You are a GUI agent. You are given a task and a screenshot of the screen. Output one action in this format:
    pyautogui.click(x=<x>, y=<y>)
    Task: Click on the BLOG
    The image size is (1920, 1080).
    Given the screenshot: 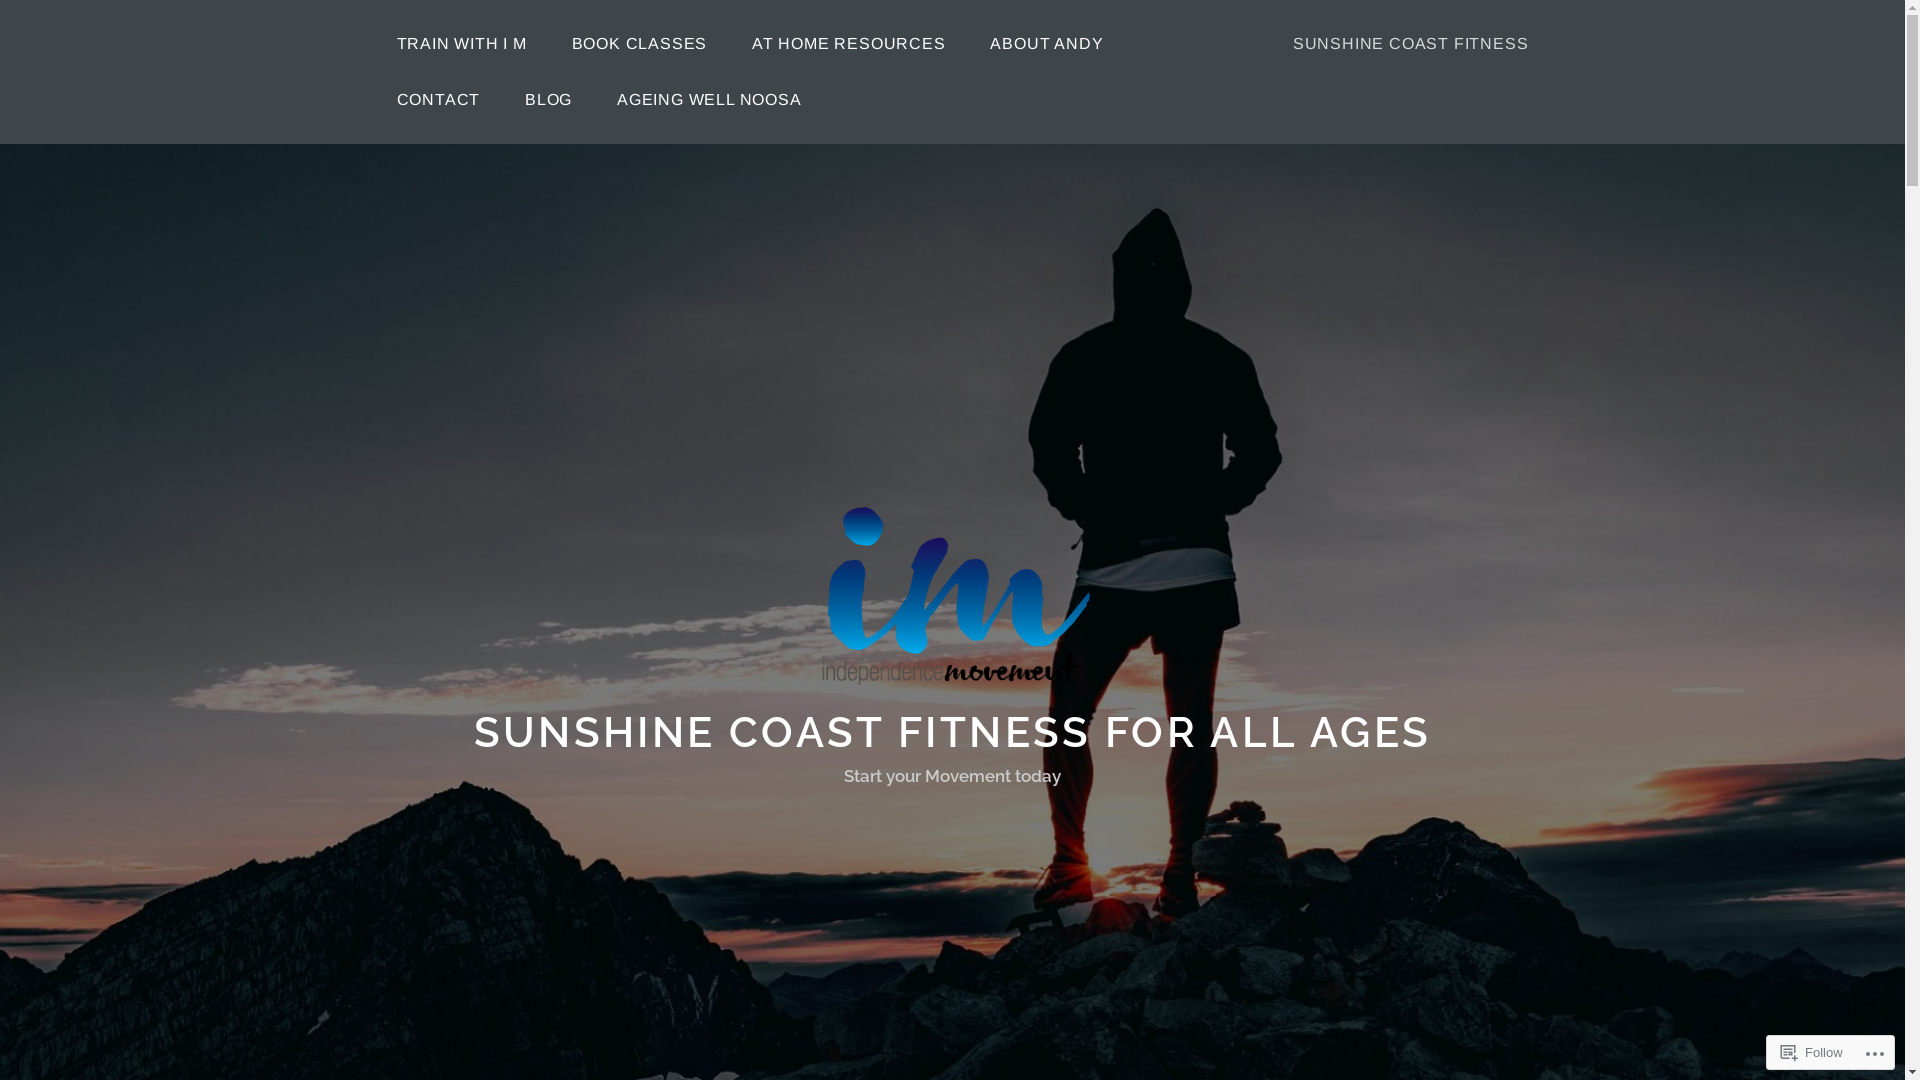 What is the action you would take?
    pyautogui.click(x=548, y=100)
    